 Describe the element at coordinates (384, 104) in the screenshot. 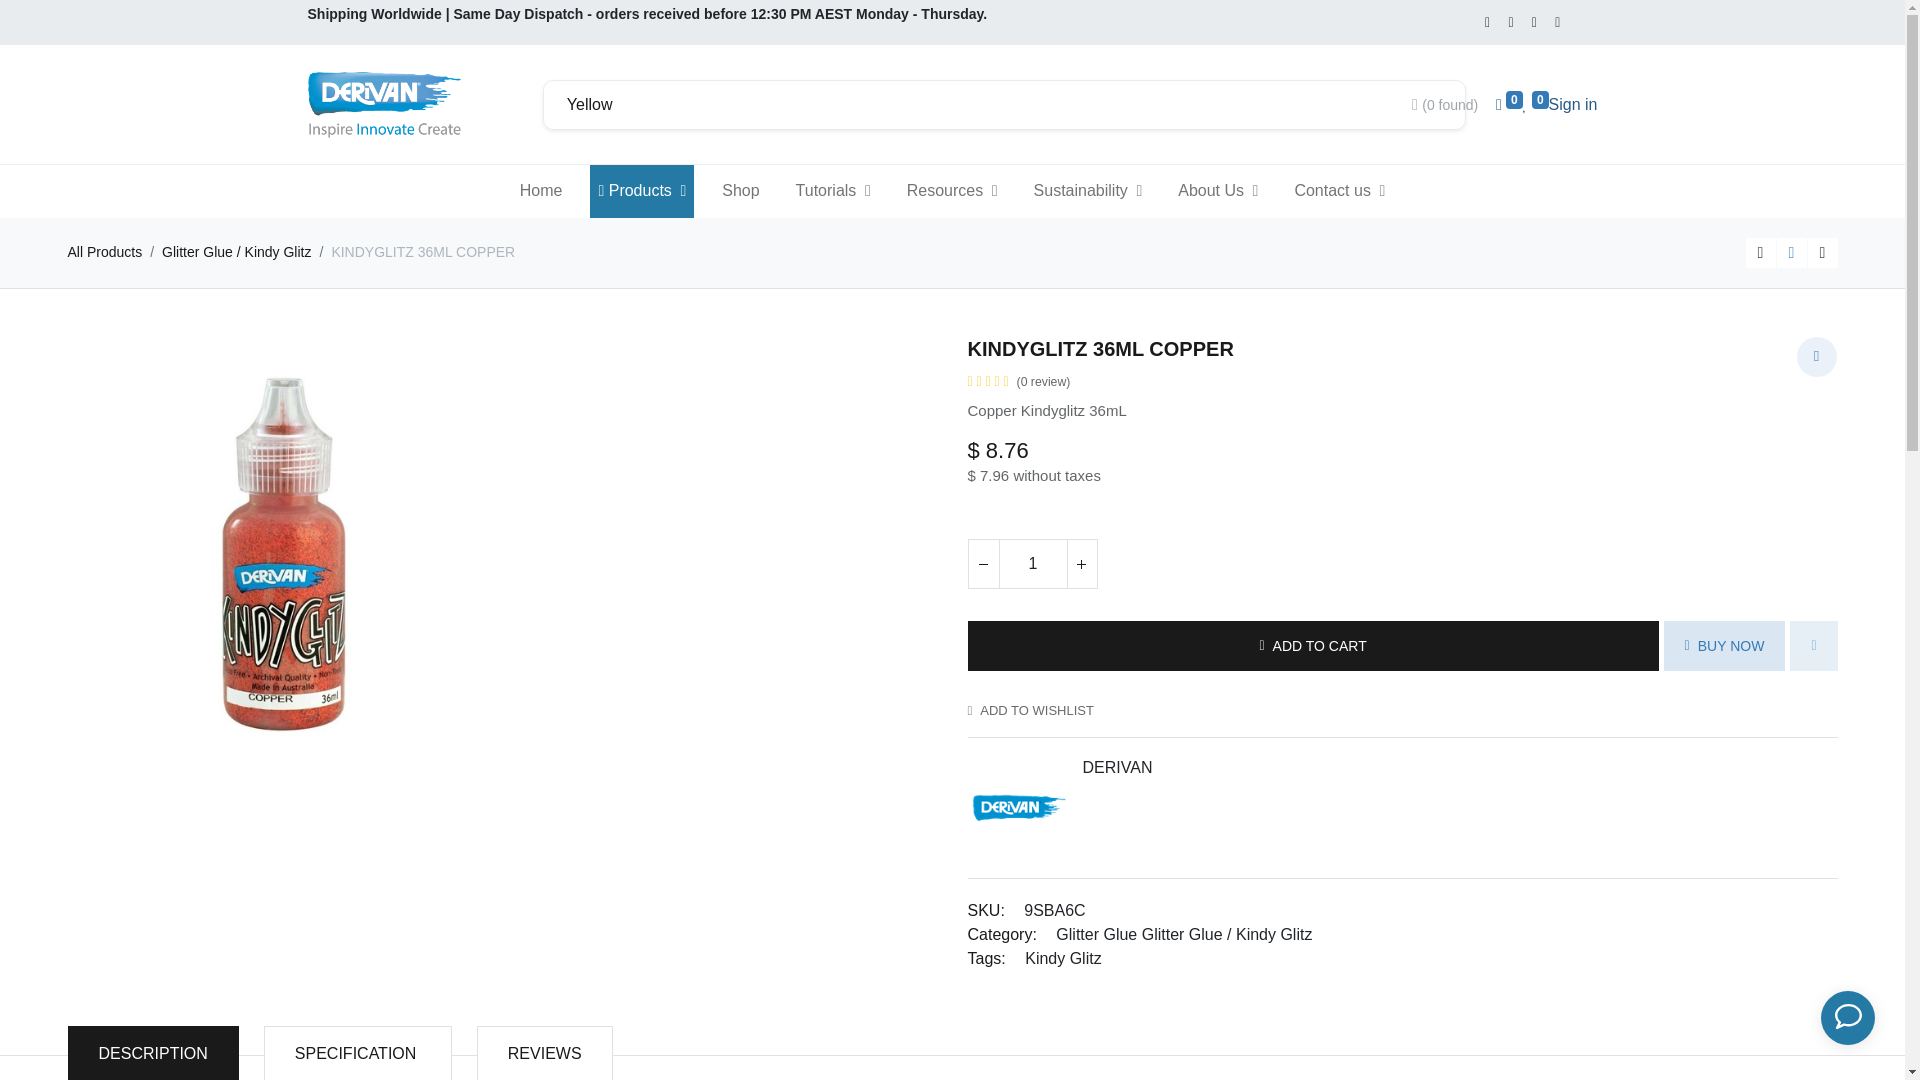

I see `Derivan B2C Website` at that location.